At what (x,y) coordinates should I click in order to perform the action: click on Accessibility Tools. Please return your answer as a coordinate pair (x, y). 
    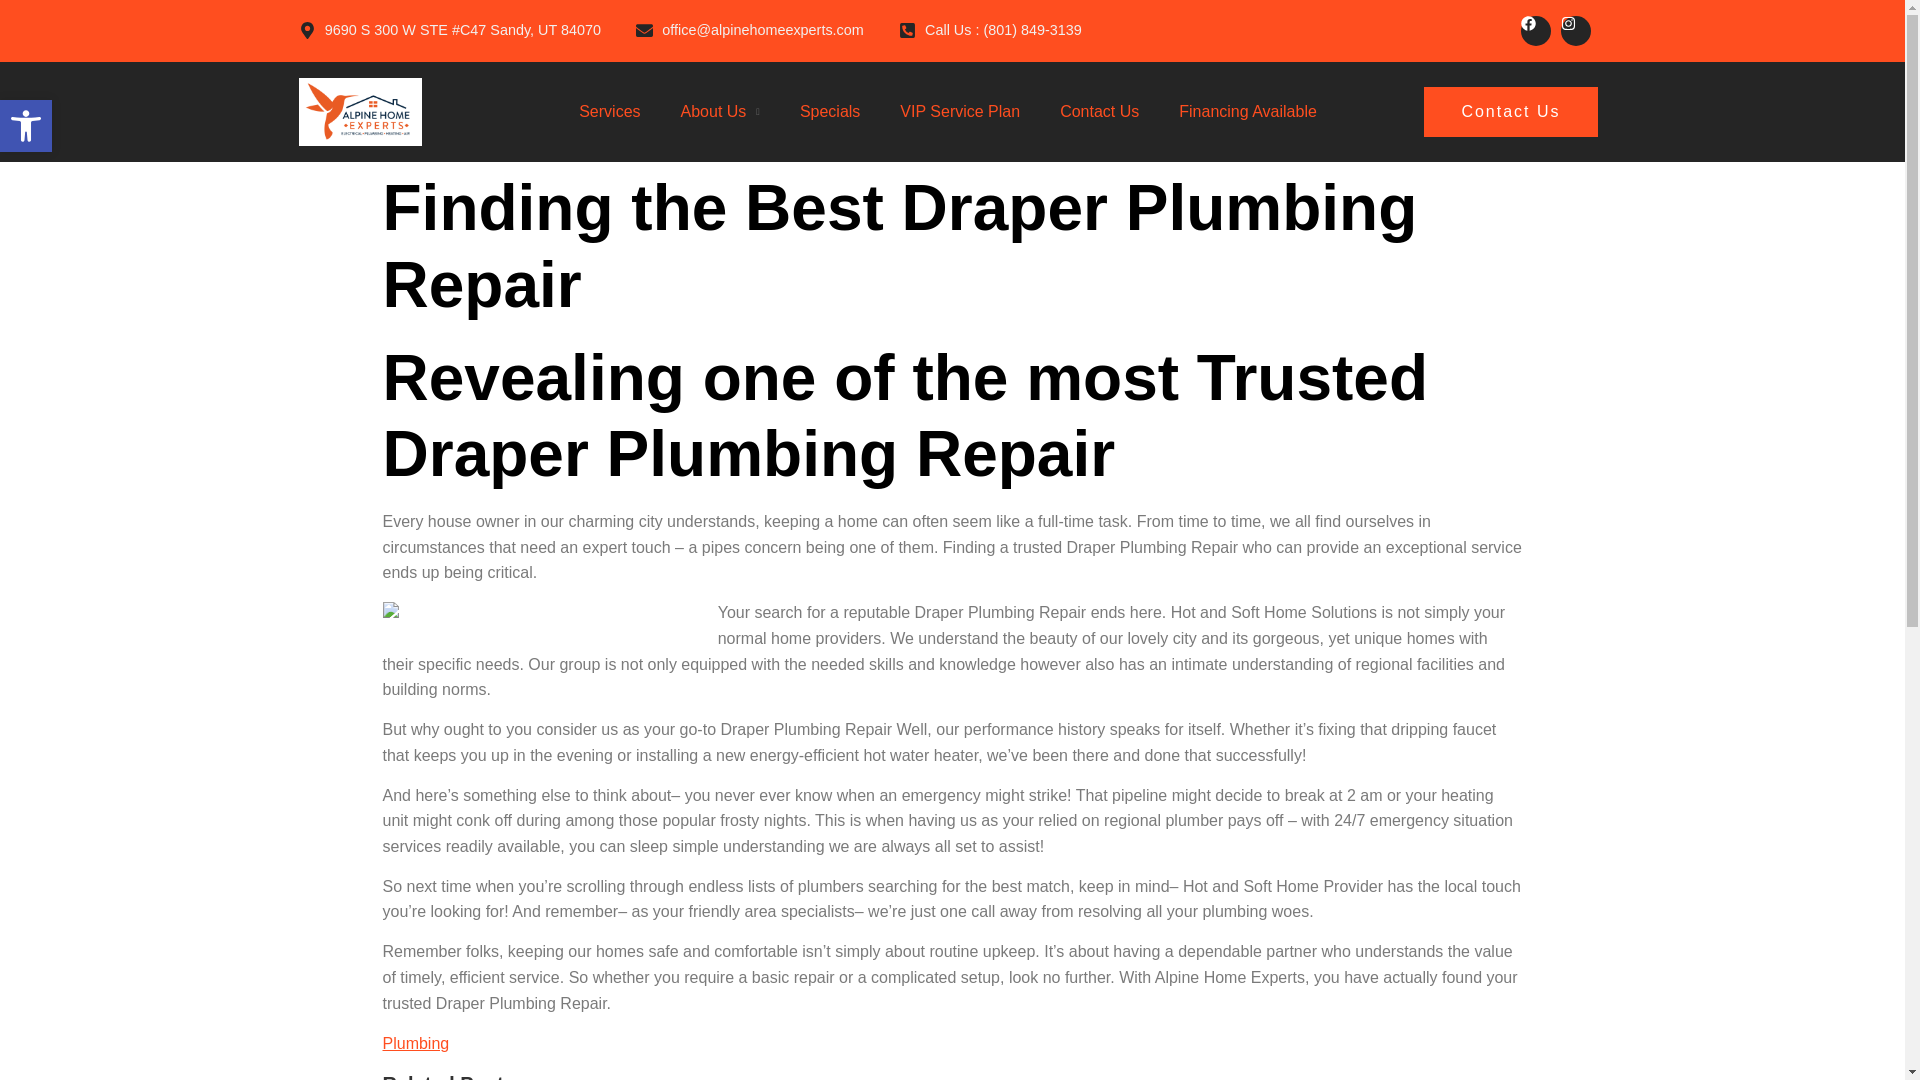
    Looking at the image, I should click on (26, 126).